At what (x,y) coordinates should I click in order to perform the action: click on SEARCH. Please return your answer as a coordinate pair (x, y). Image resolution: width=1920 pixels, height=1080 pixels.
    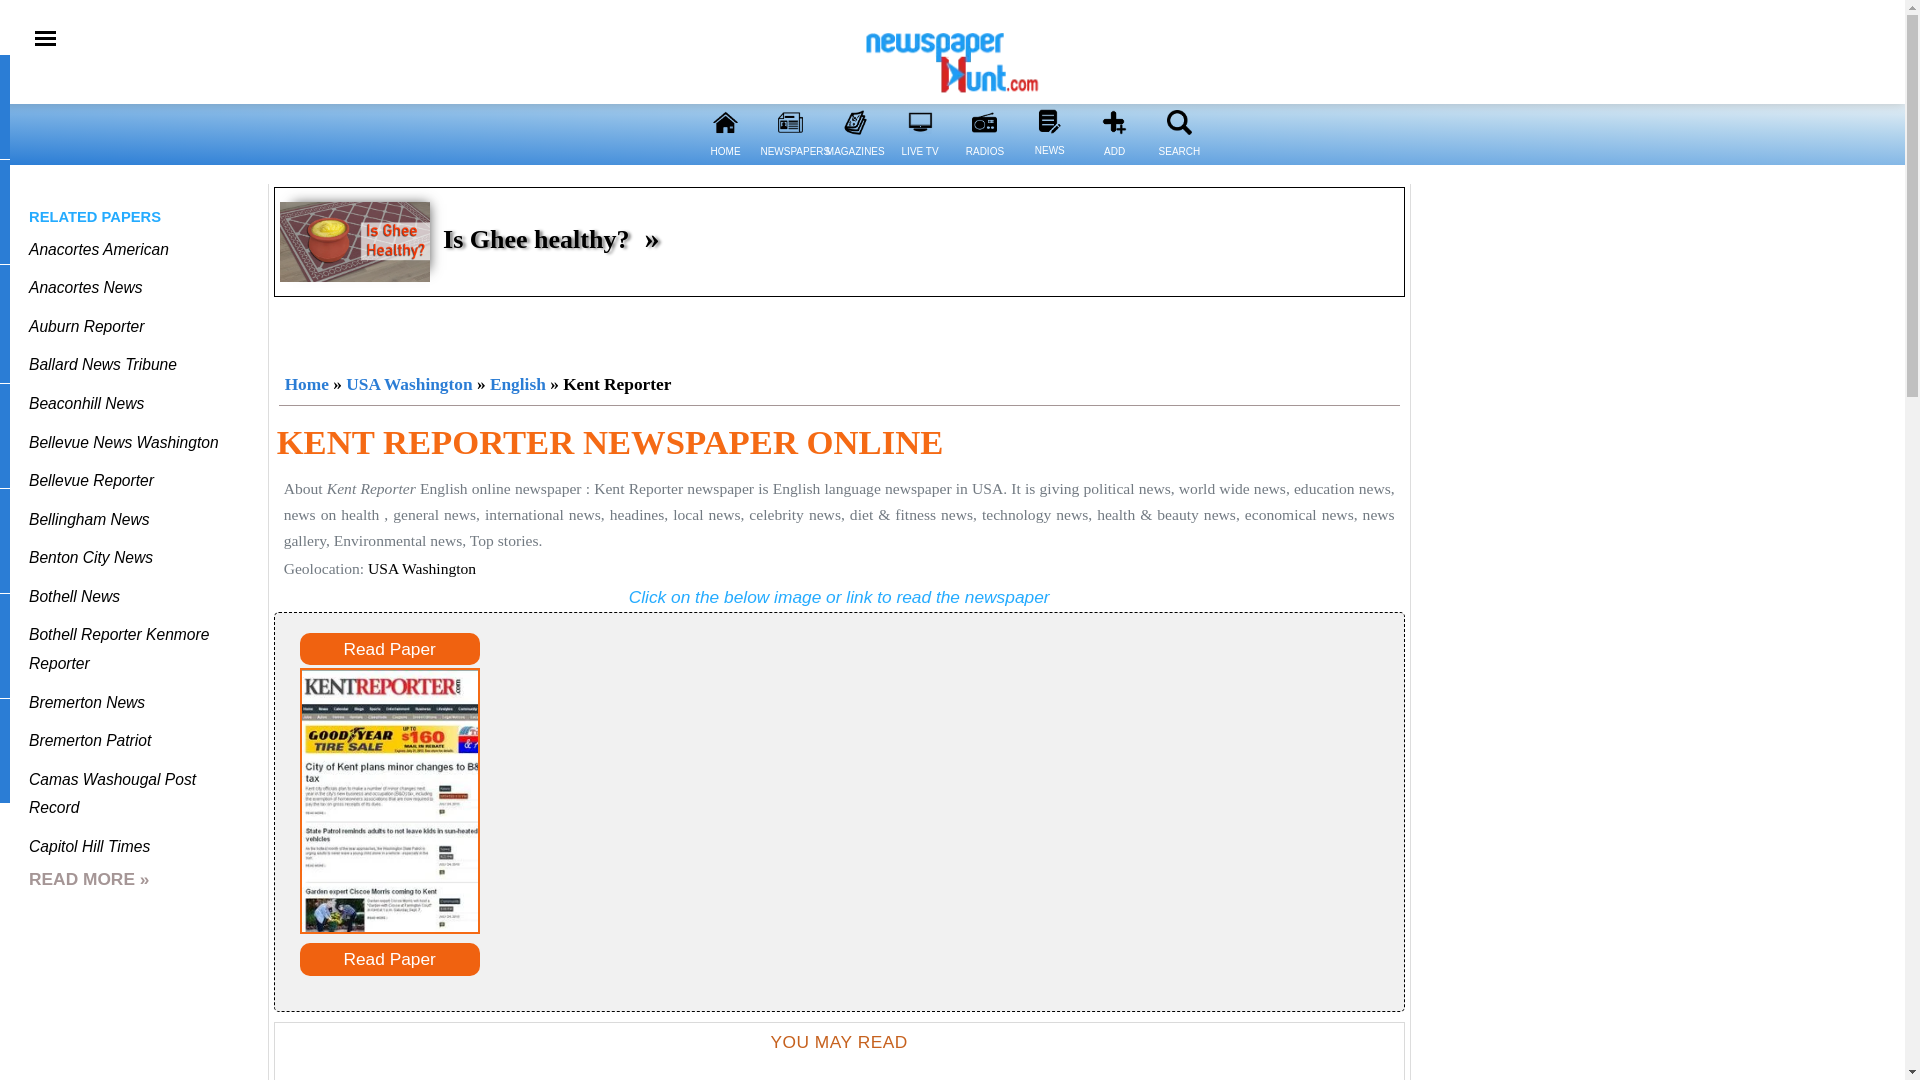
    Looking at the image, I should click on (1180, 122).